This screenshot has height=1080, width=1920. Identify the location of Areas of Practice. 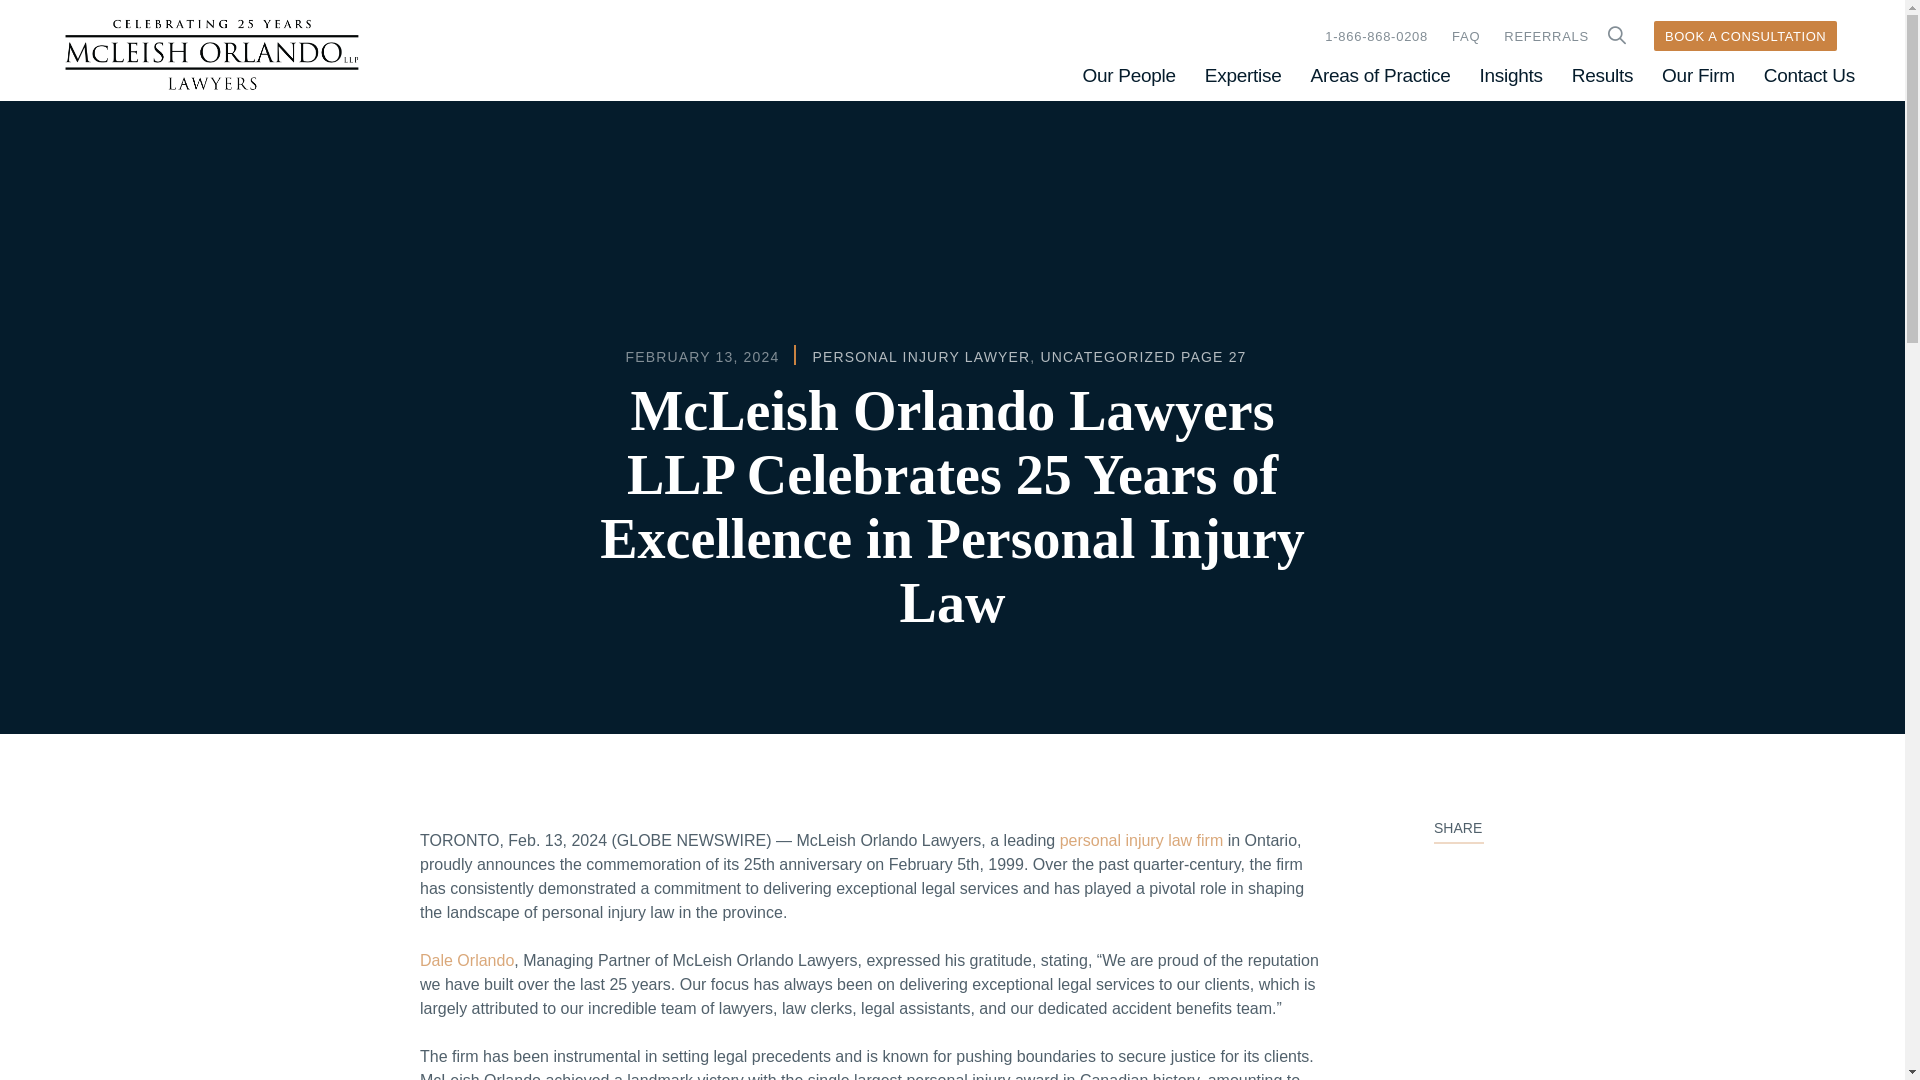
(1381, 75).